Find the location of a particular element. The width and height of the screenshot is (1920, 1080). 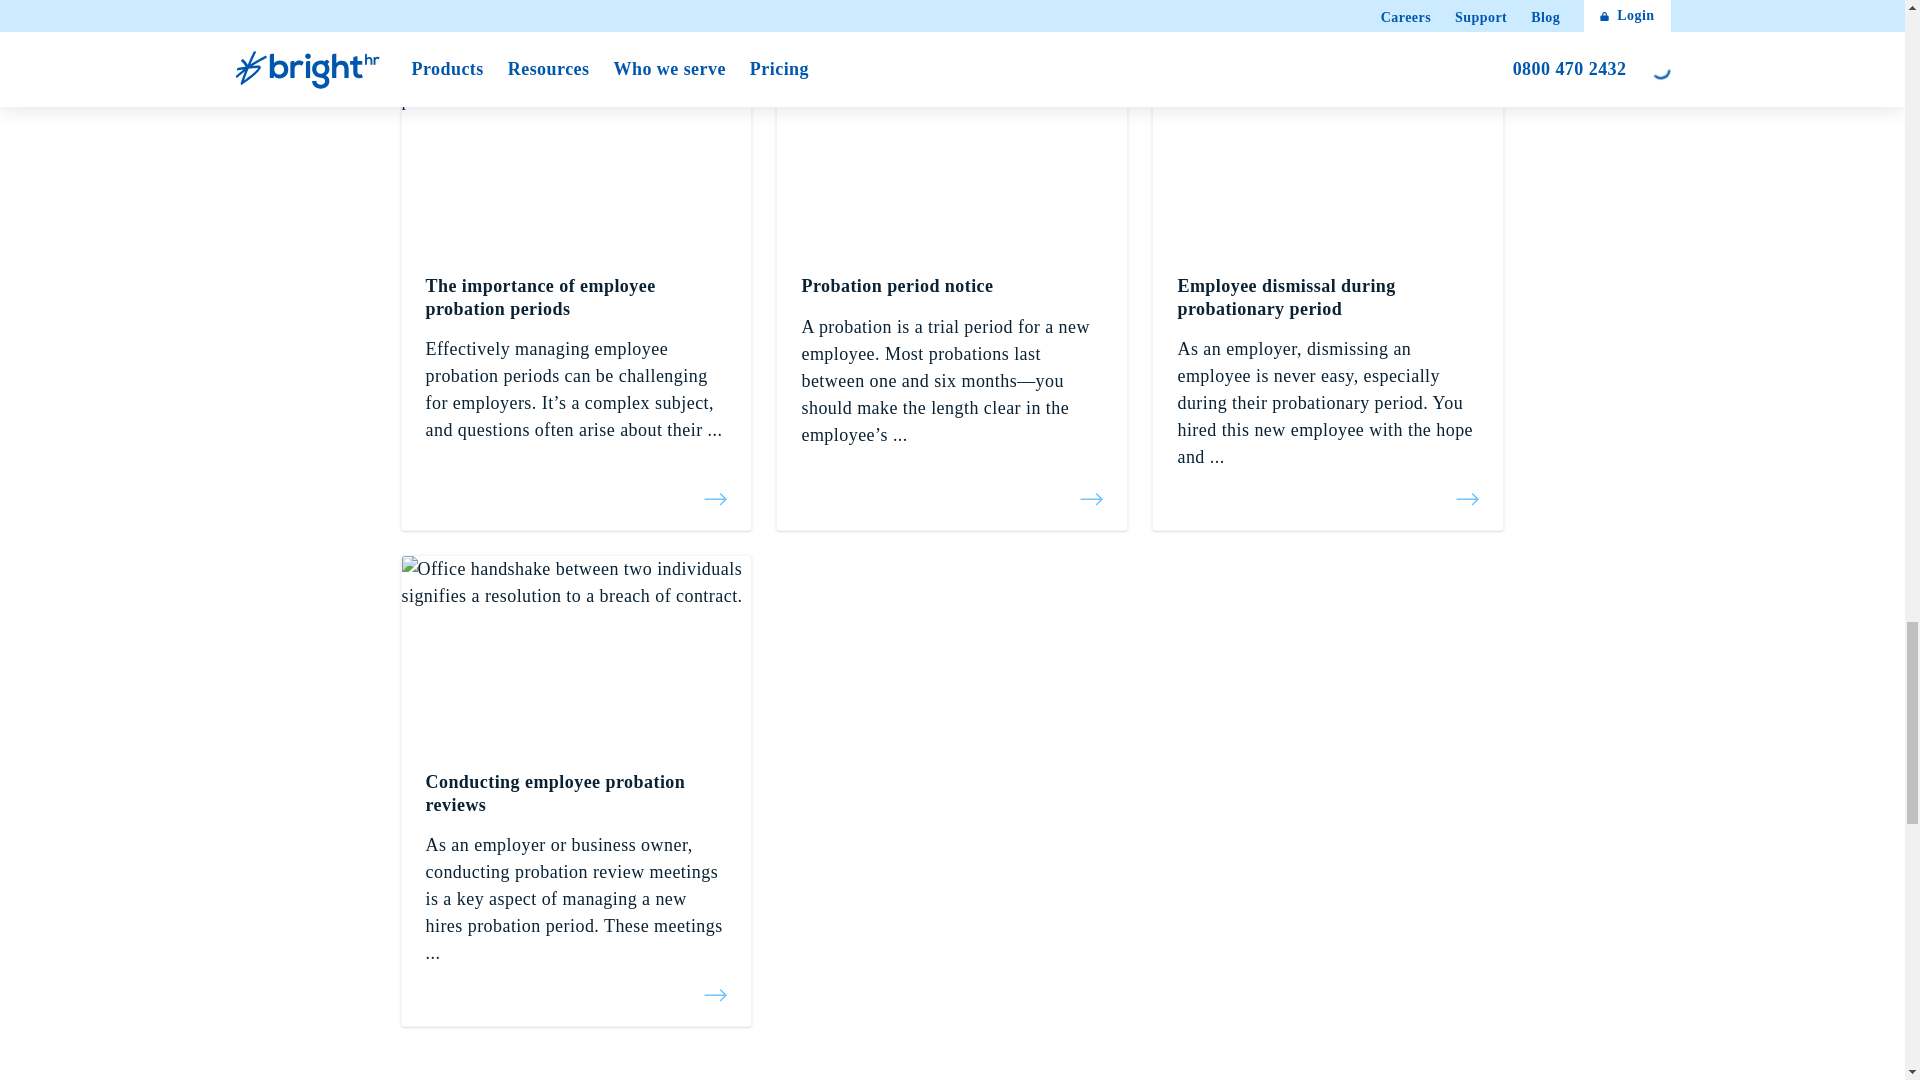

Employee dismissal during probationary period is located at coordinates (1328, 155).